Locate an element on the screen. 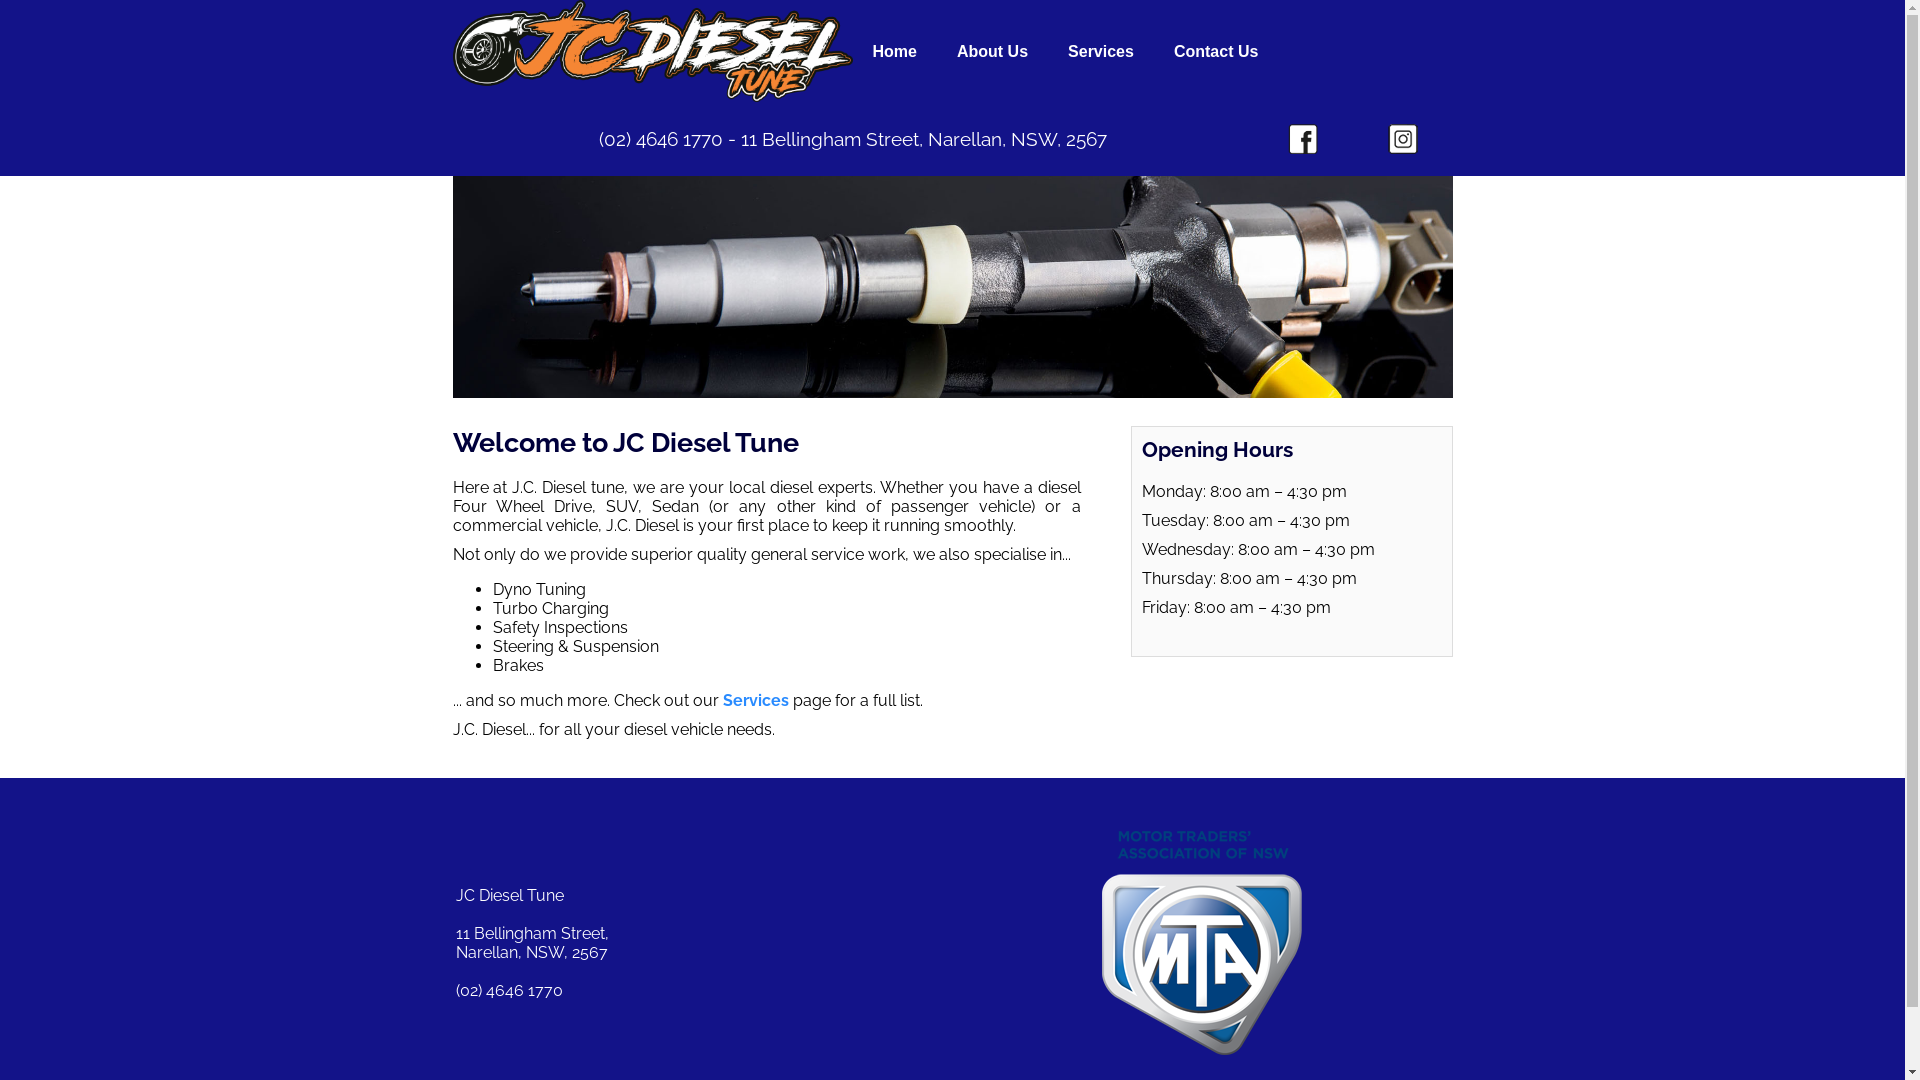 The height and width of the screenshot is (1080, 1920). About Us is located at coordinates (992, 52).